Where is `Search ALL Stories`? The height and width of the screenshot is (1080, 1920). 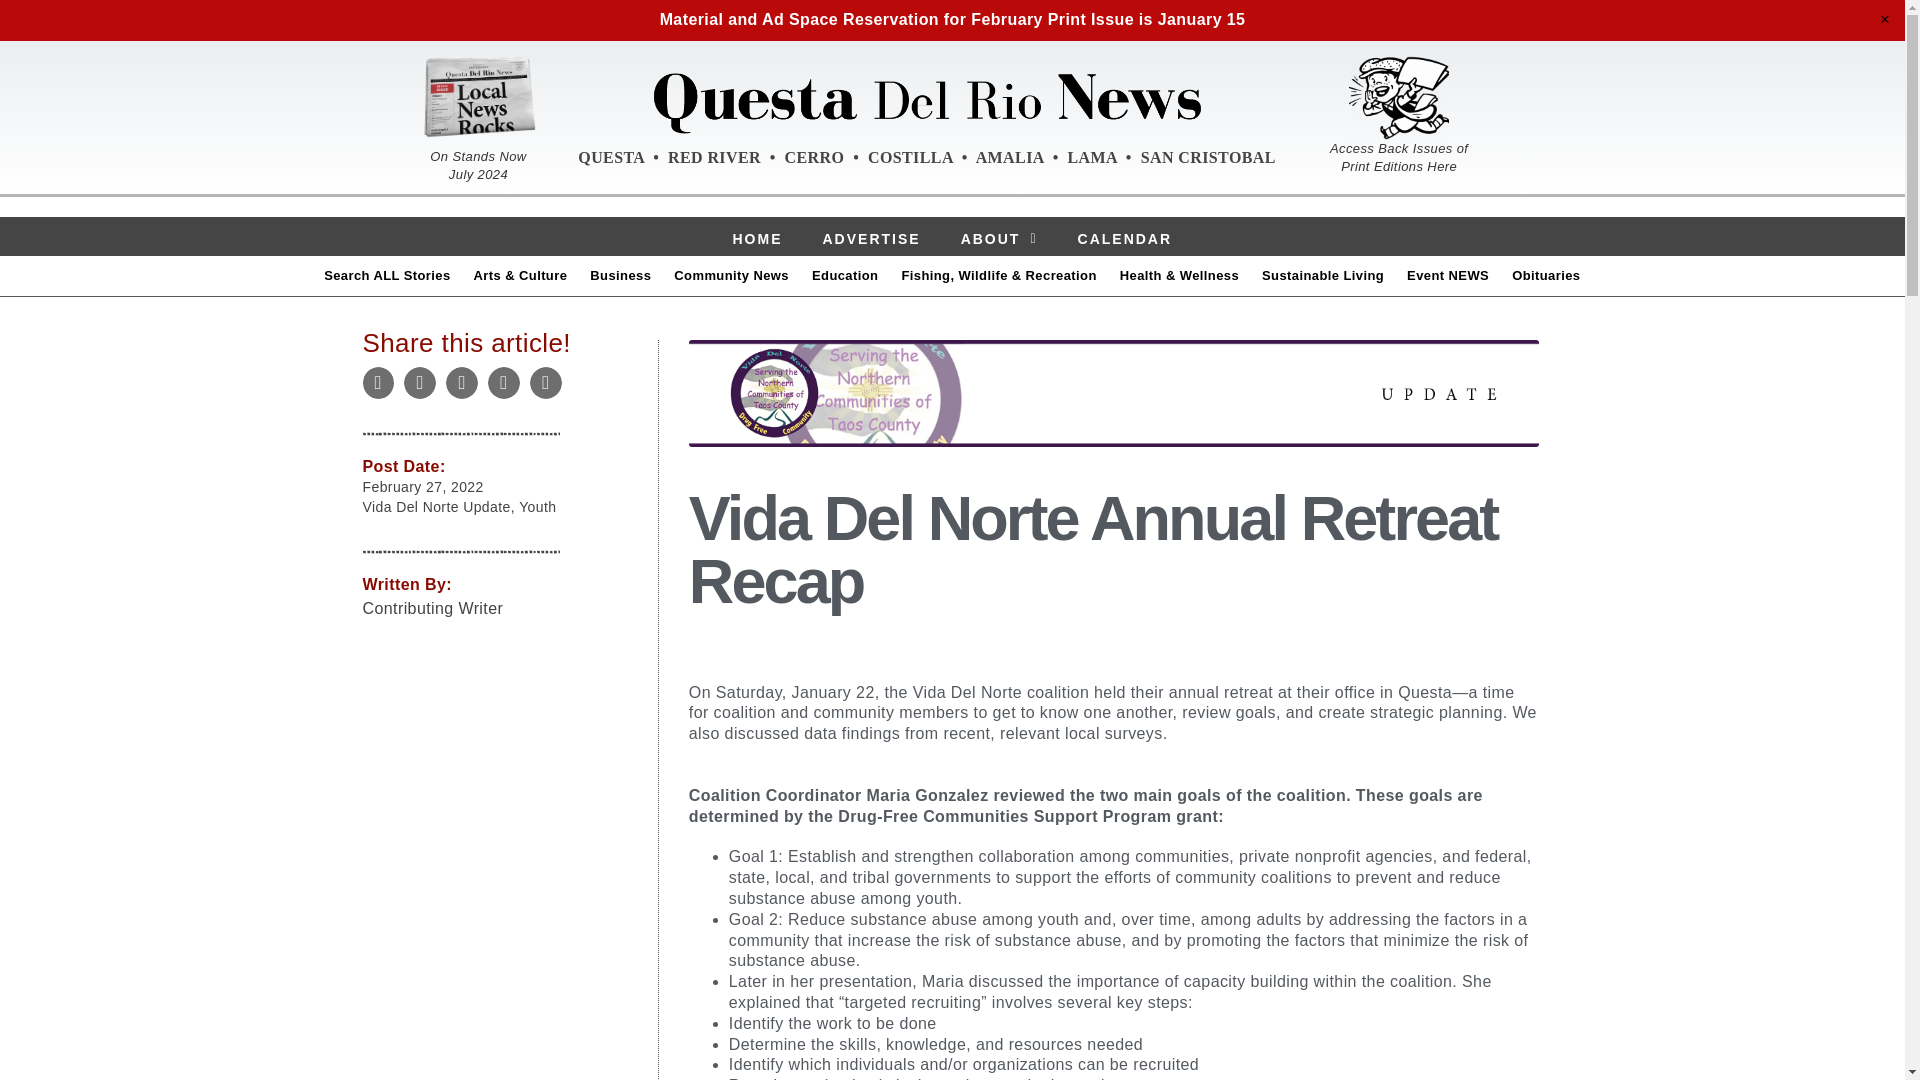 Search ALL Stories is located at coordinates (386, 276).